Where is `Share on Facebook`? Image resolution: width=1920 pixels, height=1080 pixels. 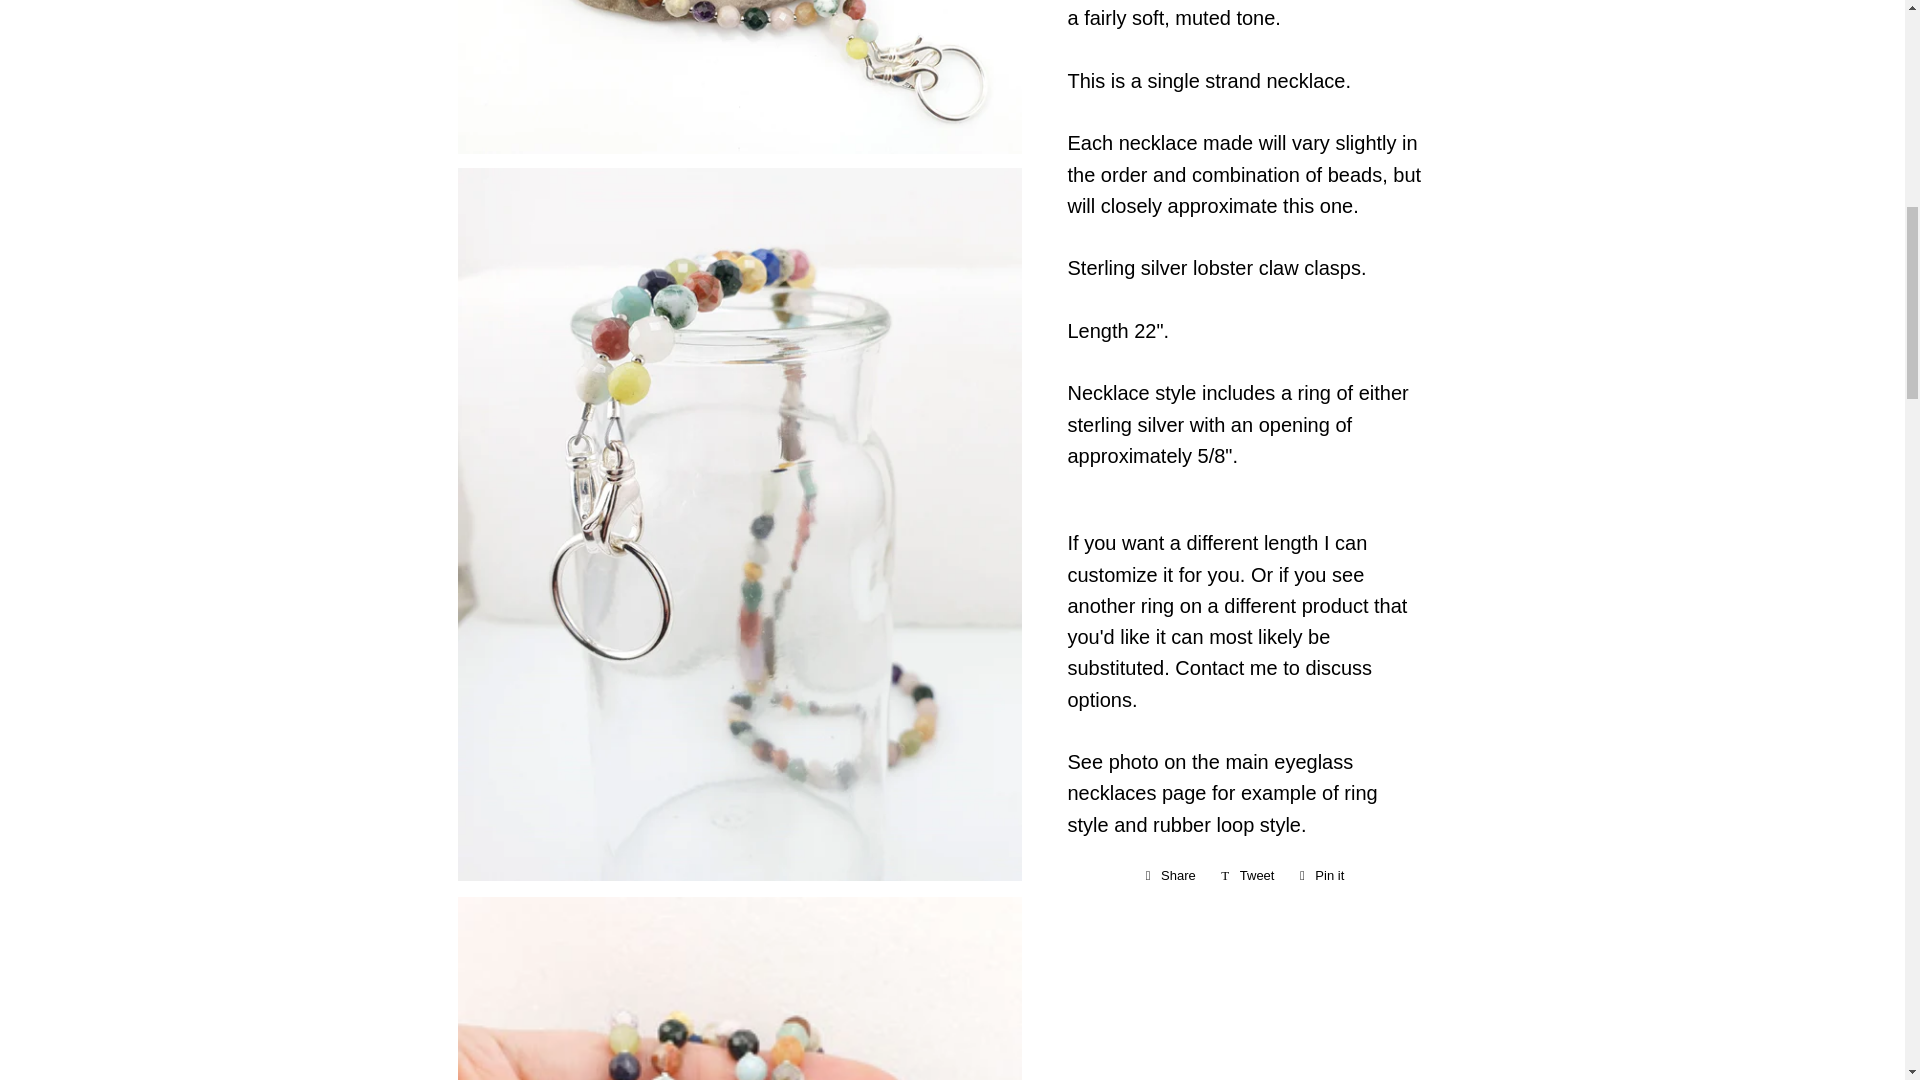
Share on Facebook is located at coordinates (1170, 876).